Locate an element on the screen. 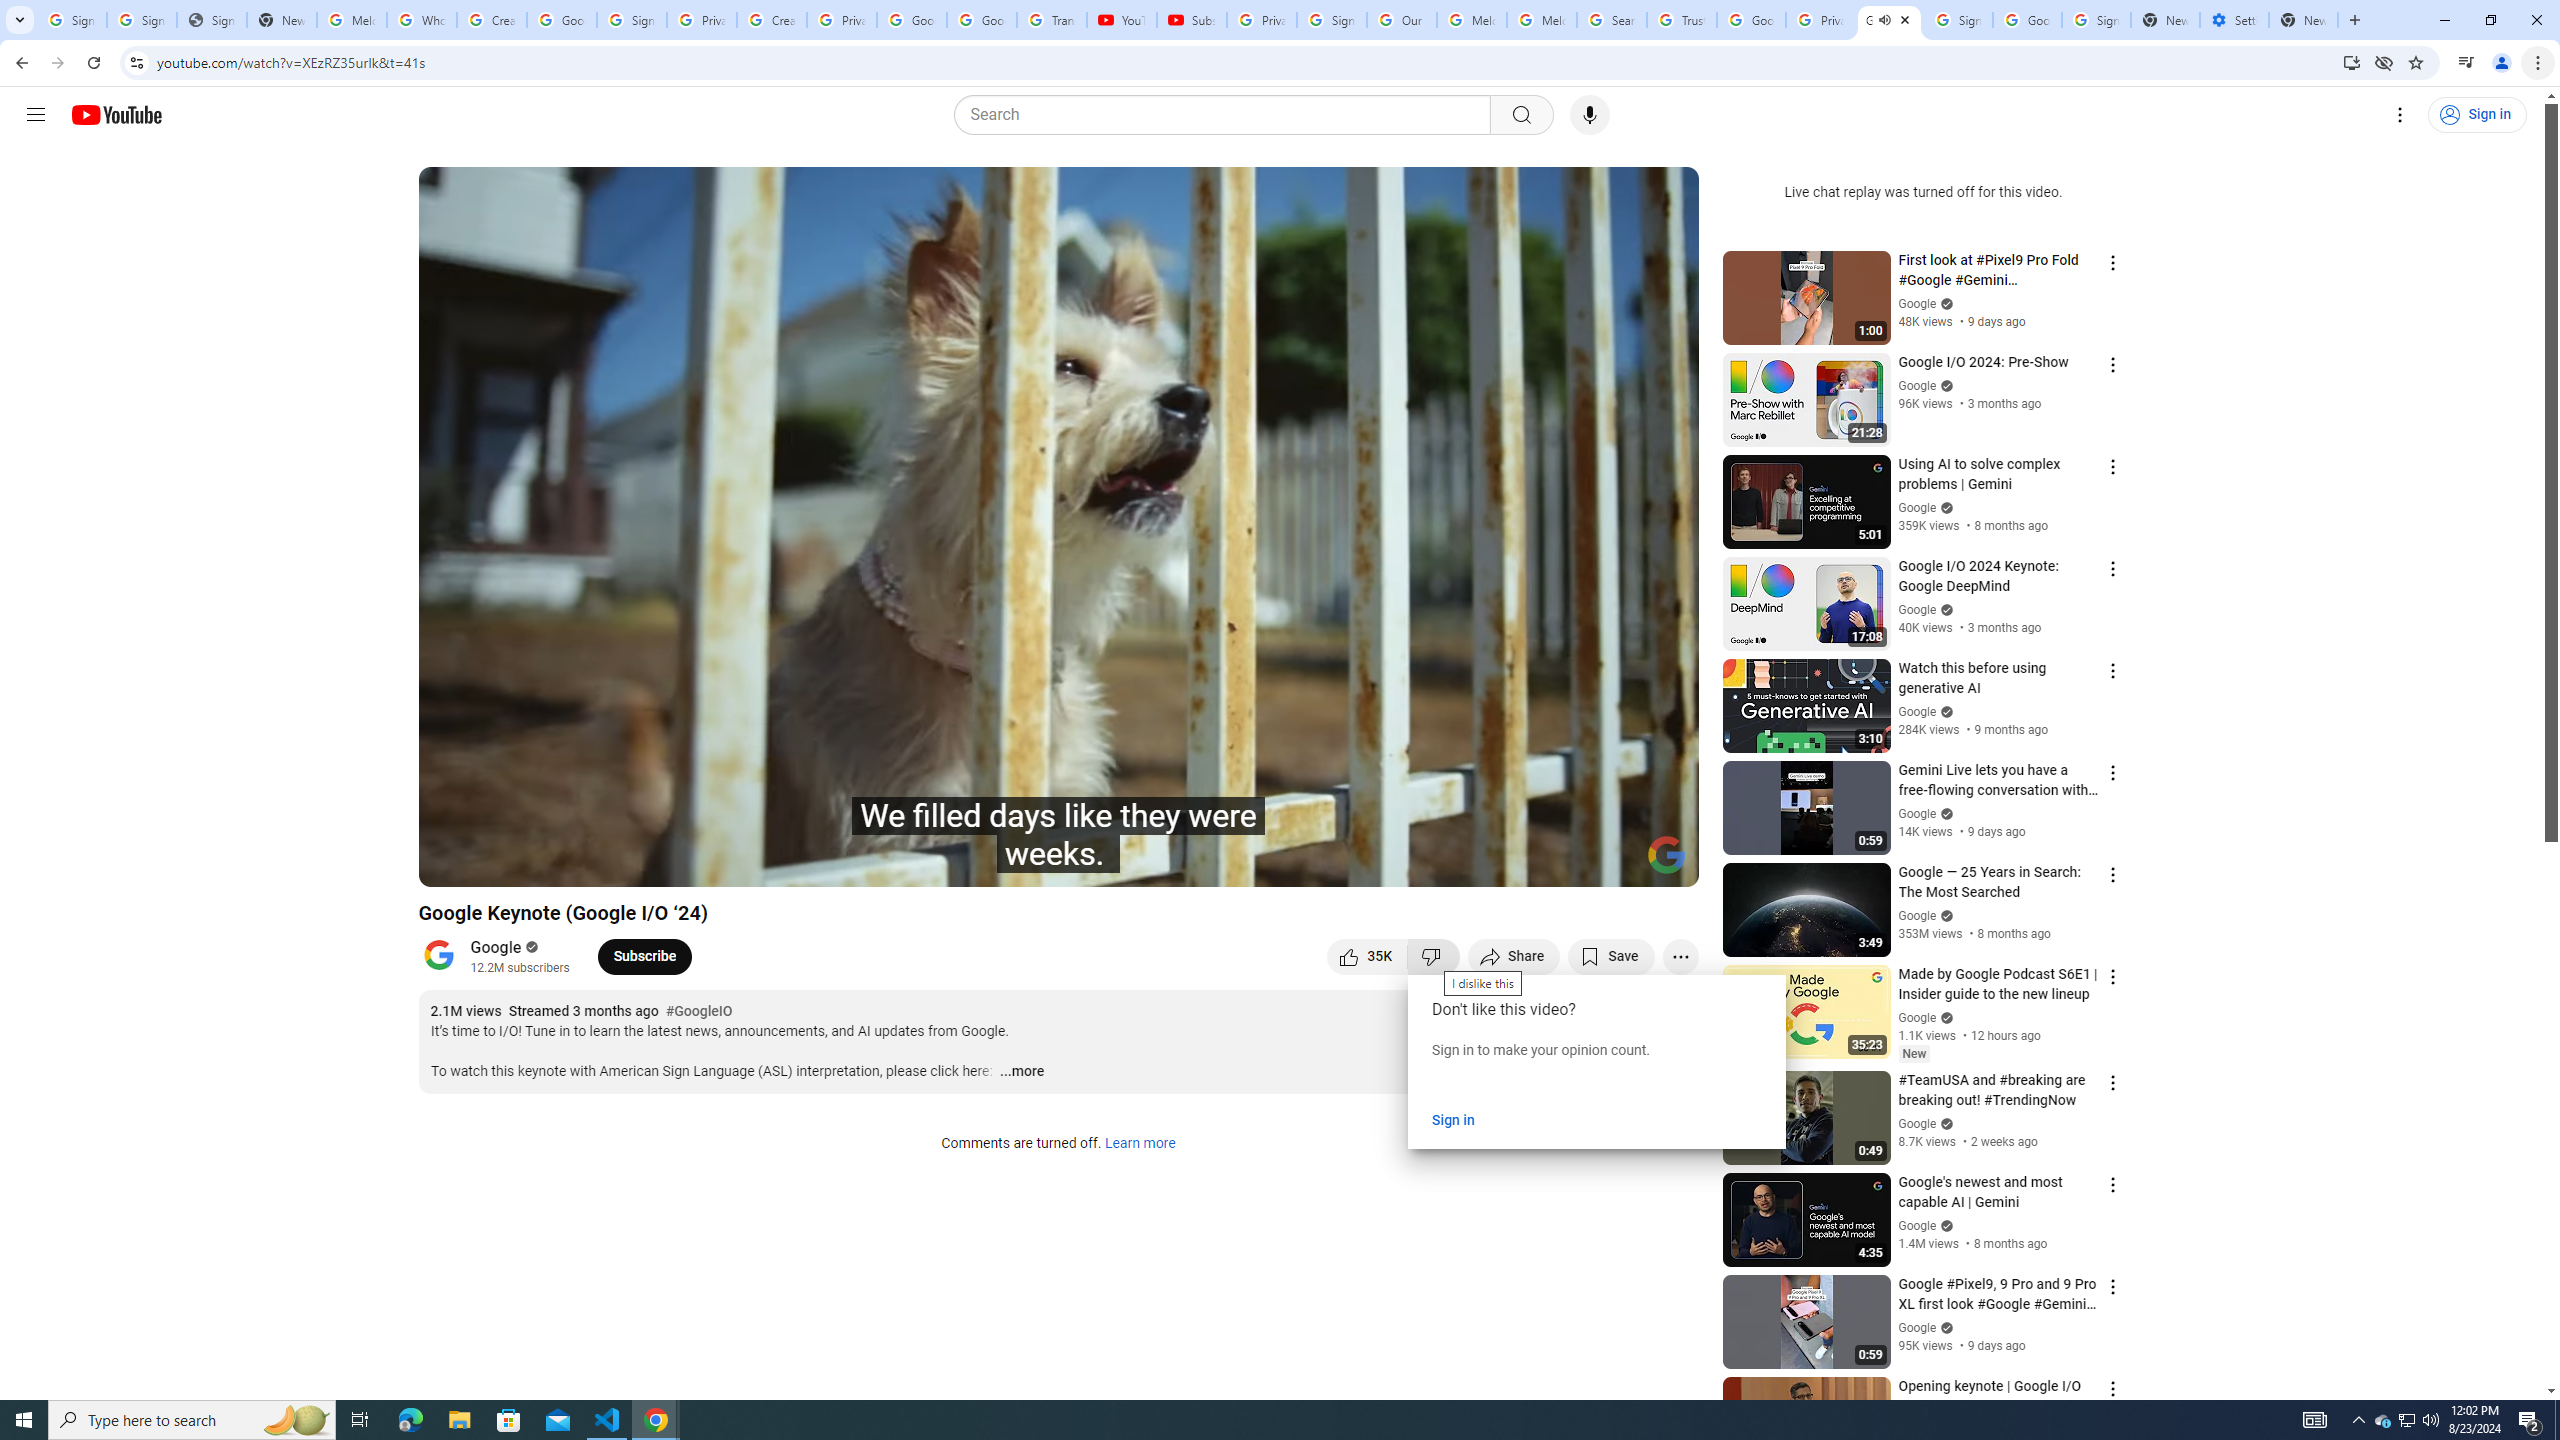 The width and height of the screenshot is (2560, 1440). Subtitles/closed captions unavailable is located at coordinates (1470, 863).